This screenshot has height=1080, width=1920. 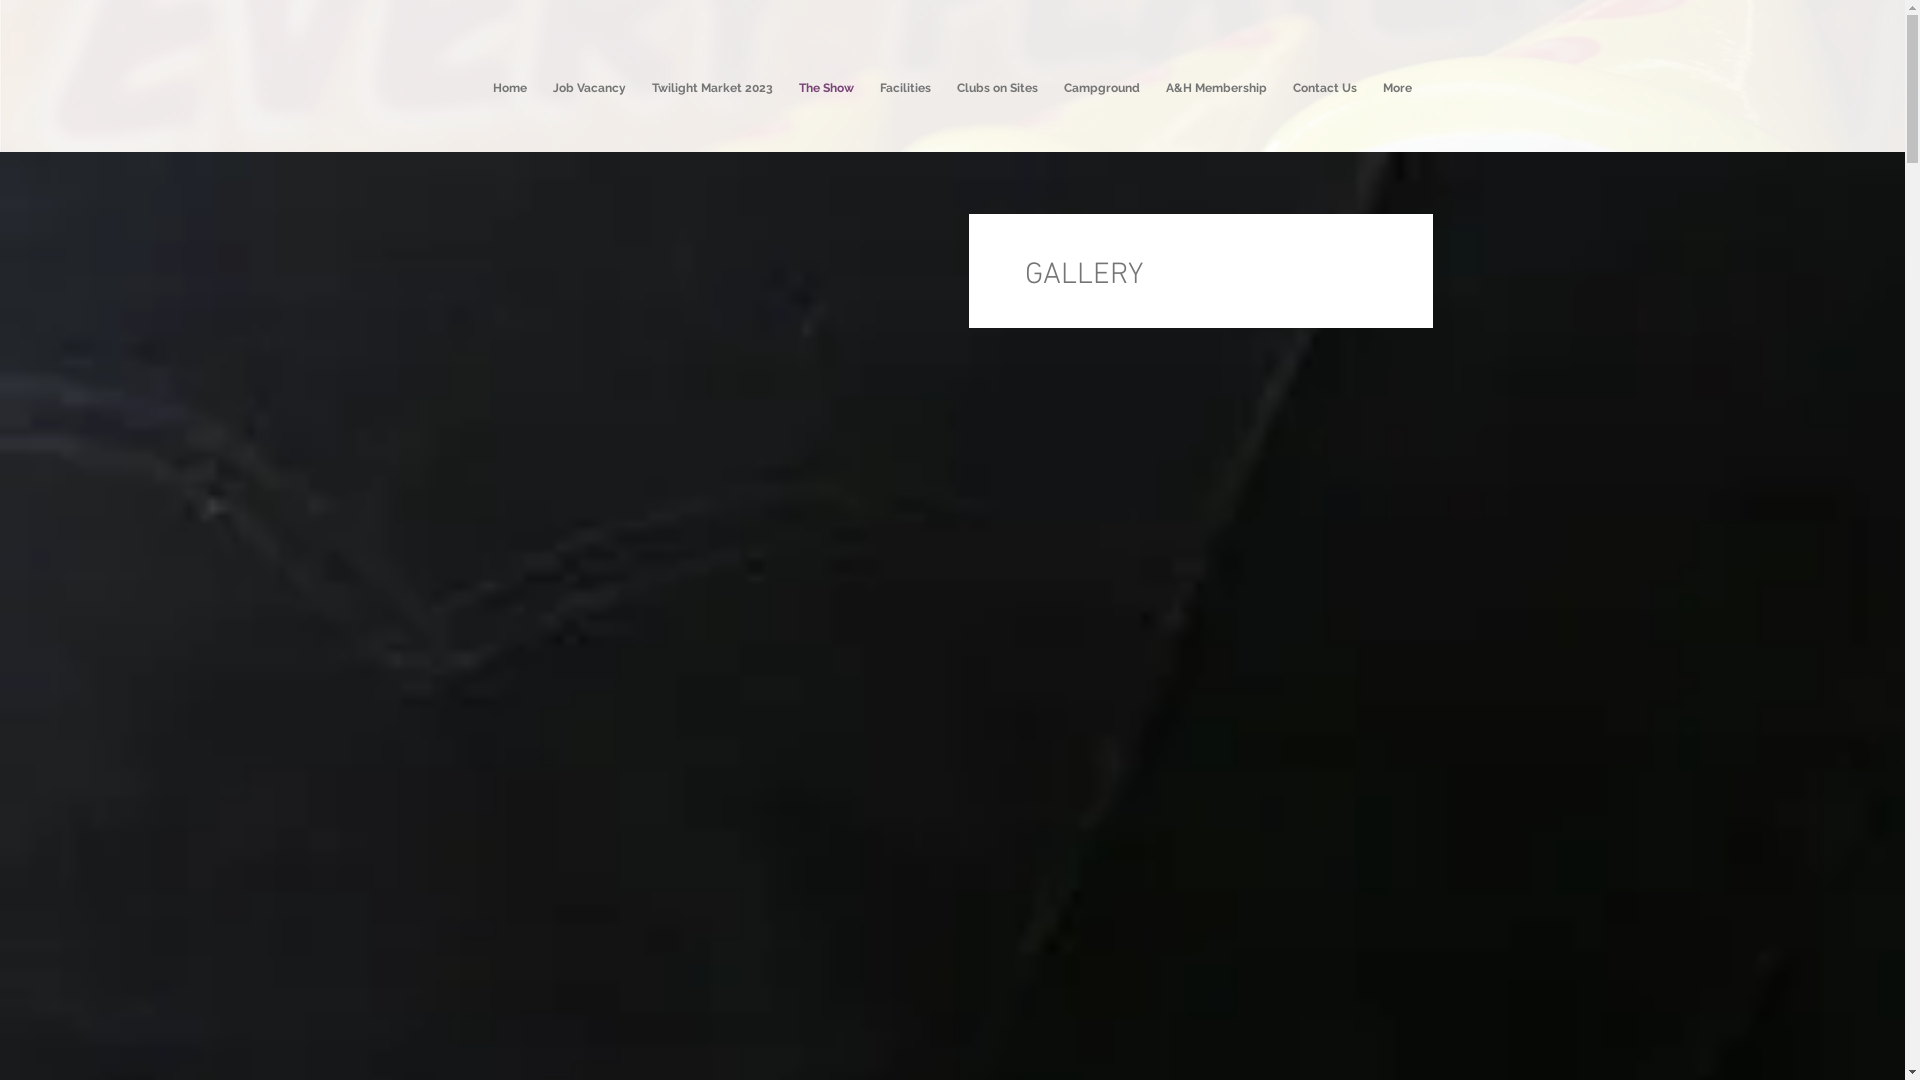 I want to click on Clubs on Sites, so click(x=998, y=108).